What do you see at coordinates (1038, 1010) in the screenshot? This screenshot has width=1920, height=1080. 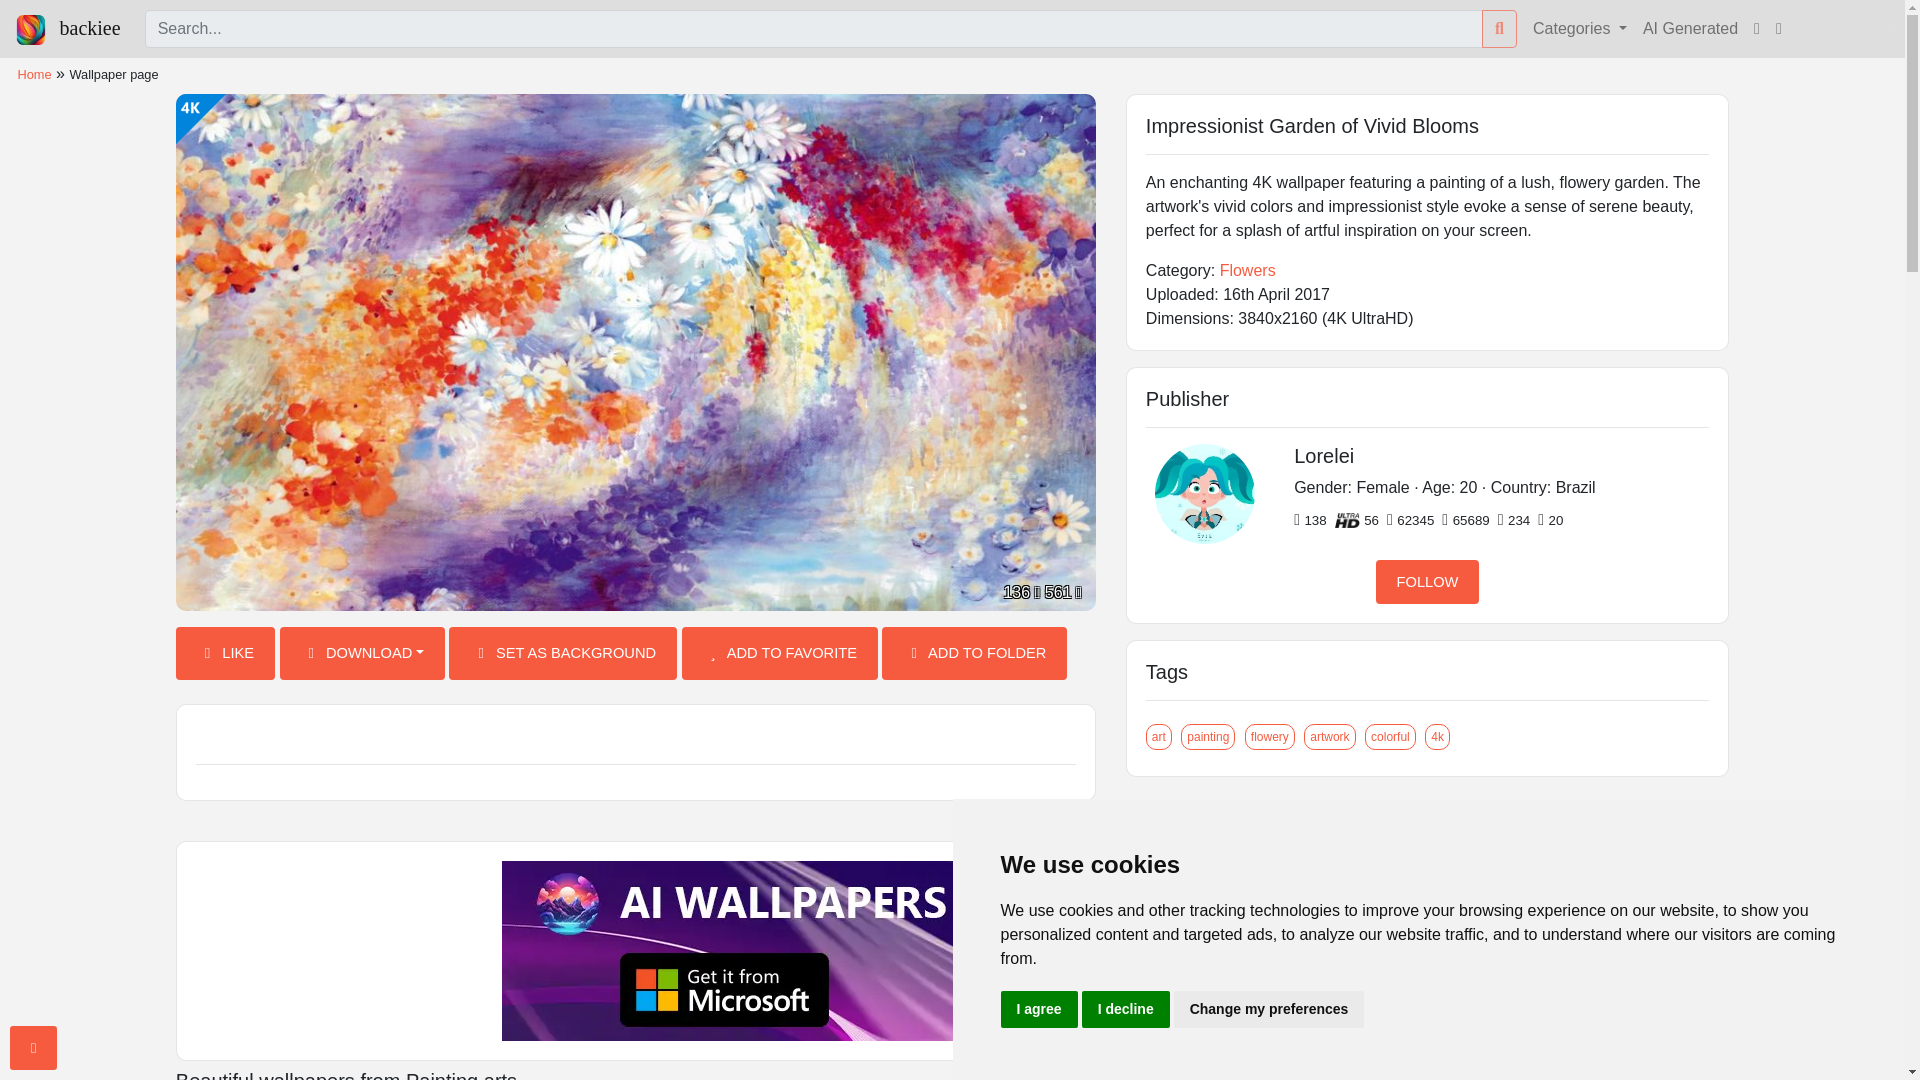 I see `I agree` at bounding box center [1038, 1010].